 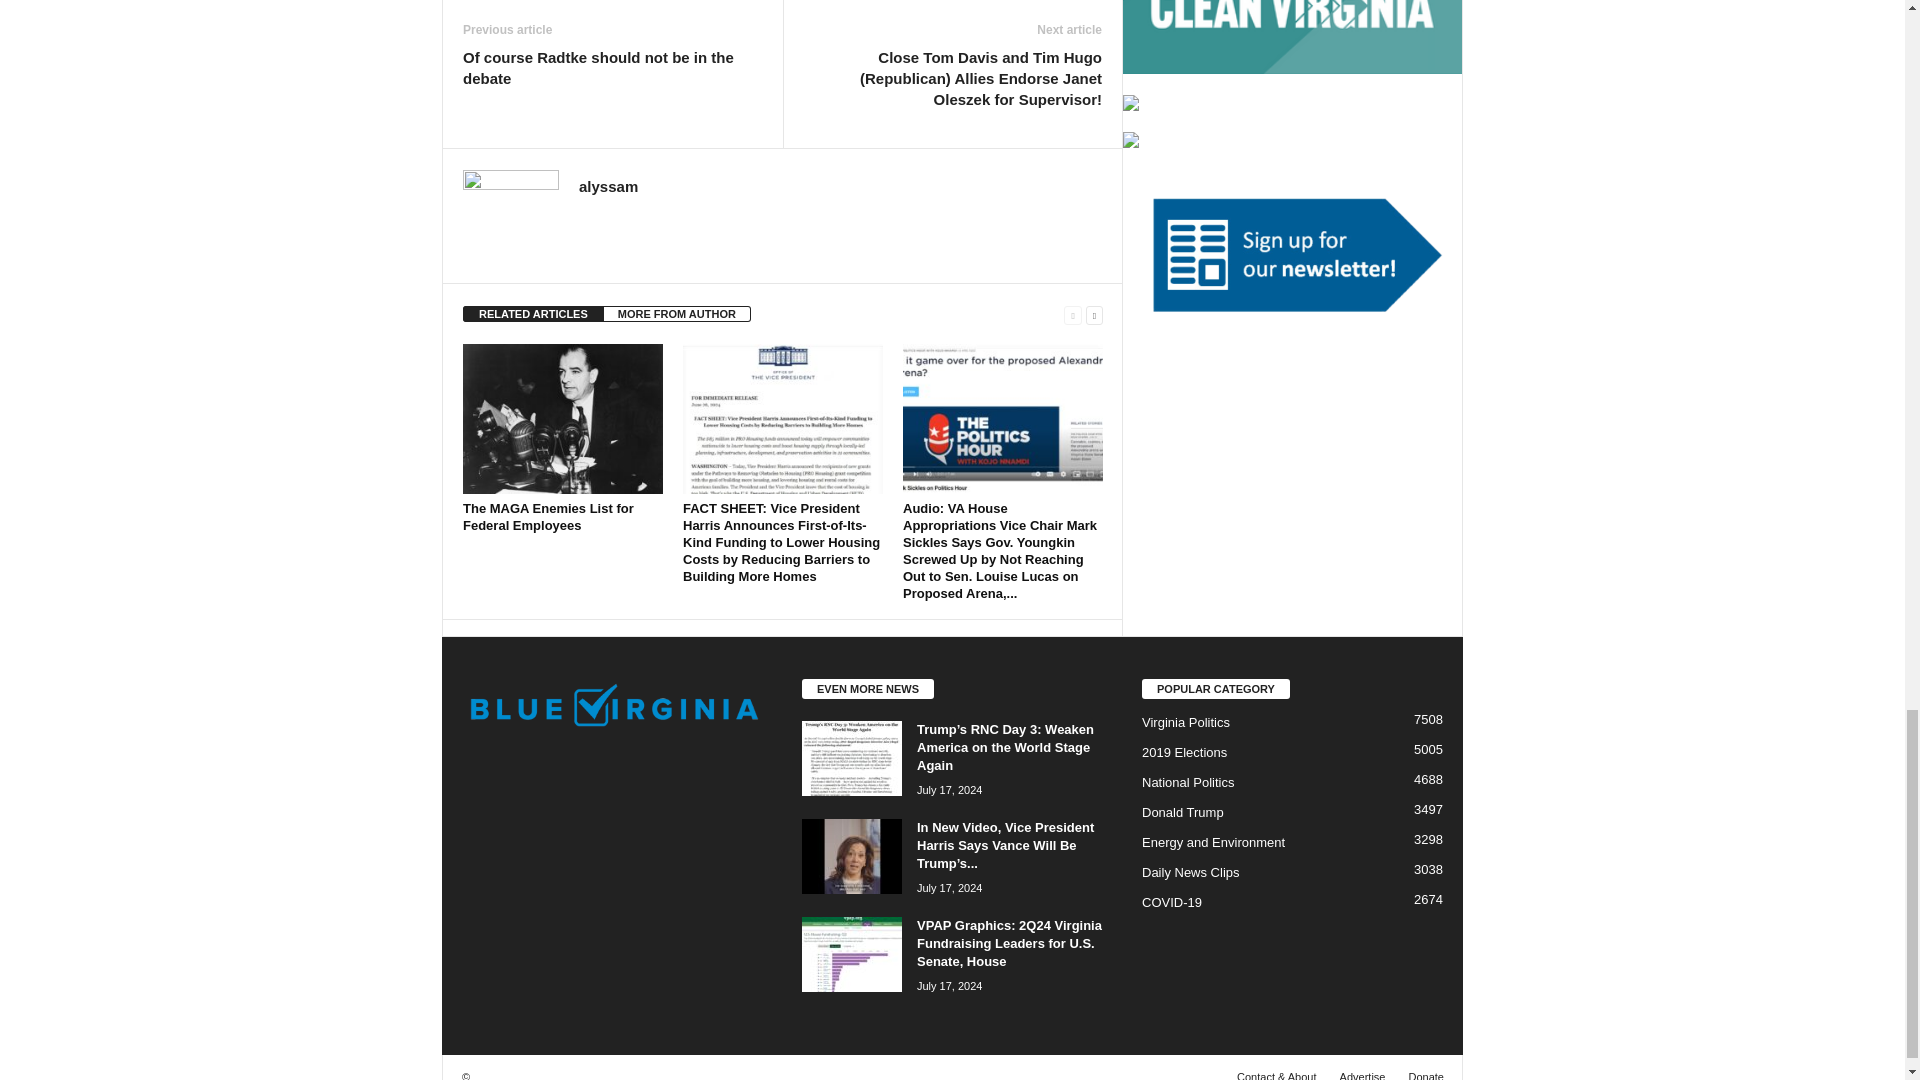 I want to click on RELATED ARTICLES, so click(x=533, y=313).